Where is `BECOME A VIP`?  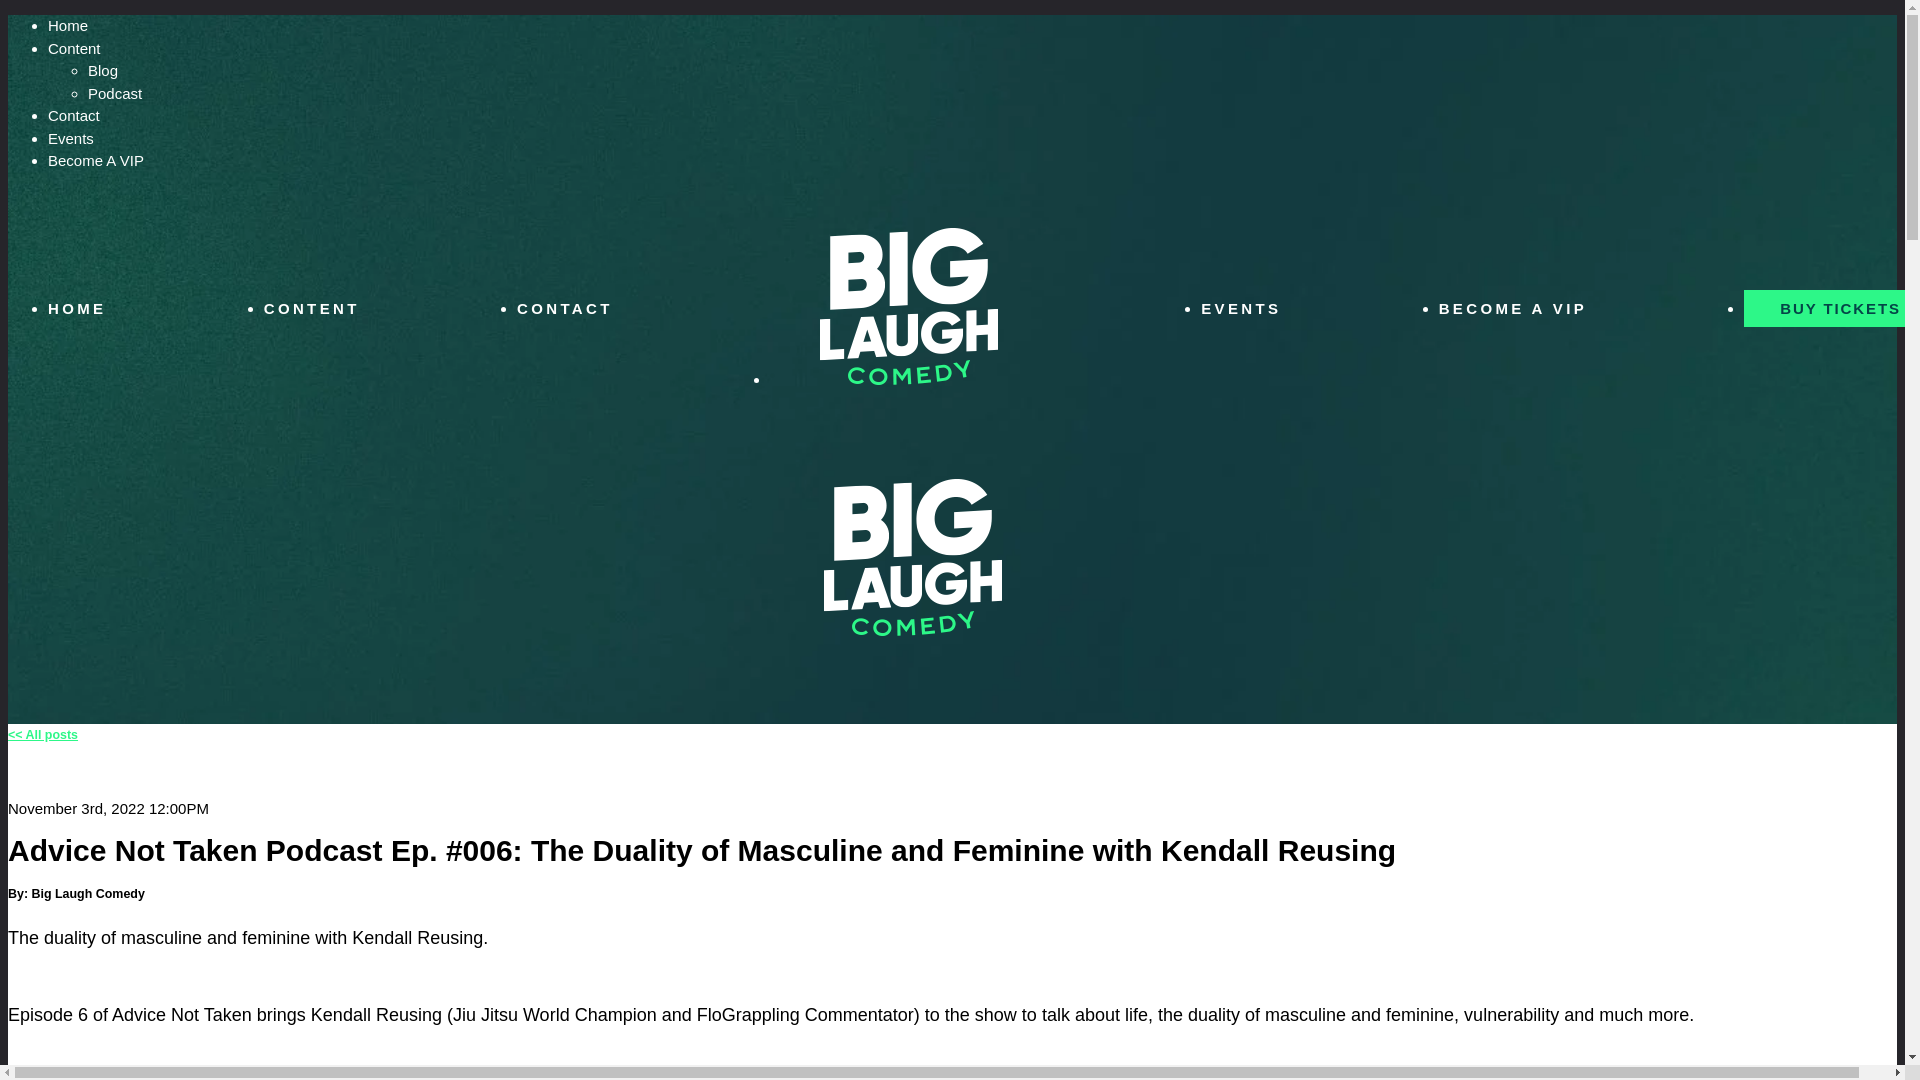 BECOME A VIP is located at coordinates (1524, 307).